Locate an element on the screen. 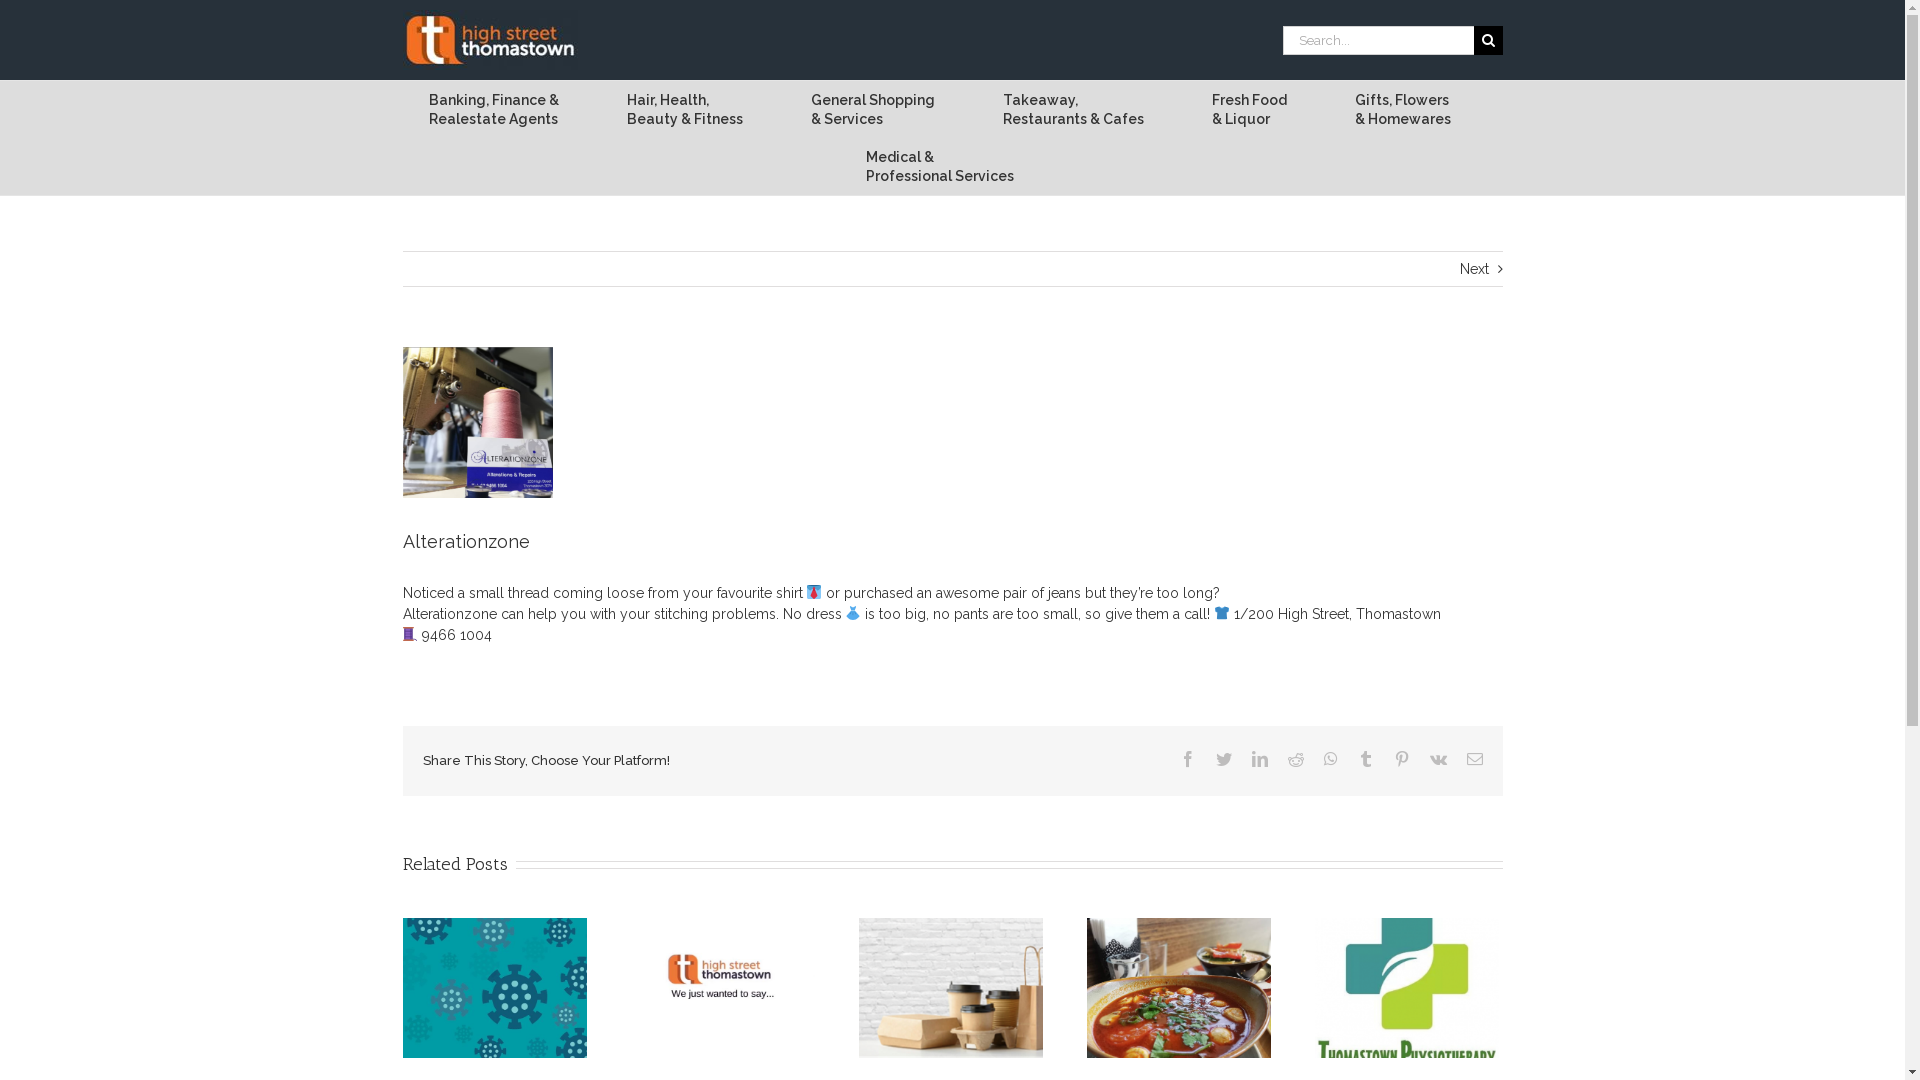 This screenshot has width=1920, height=1080. Next is located at coordinates (1474, 269).